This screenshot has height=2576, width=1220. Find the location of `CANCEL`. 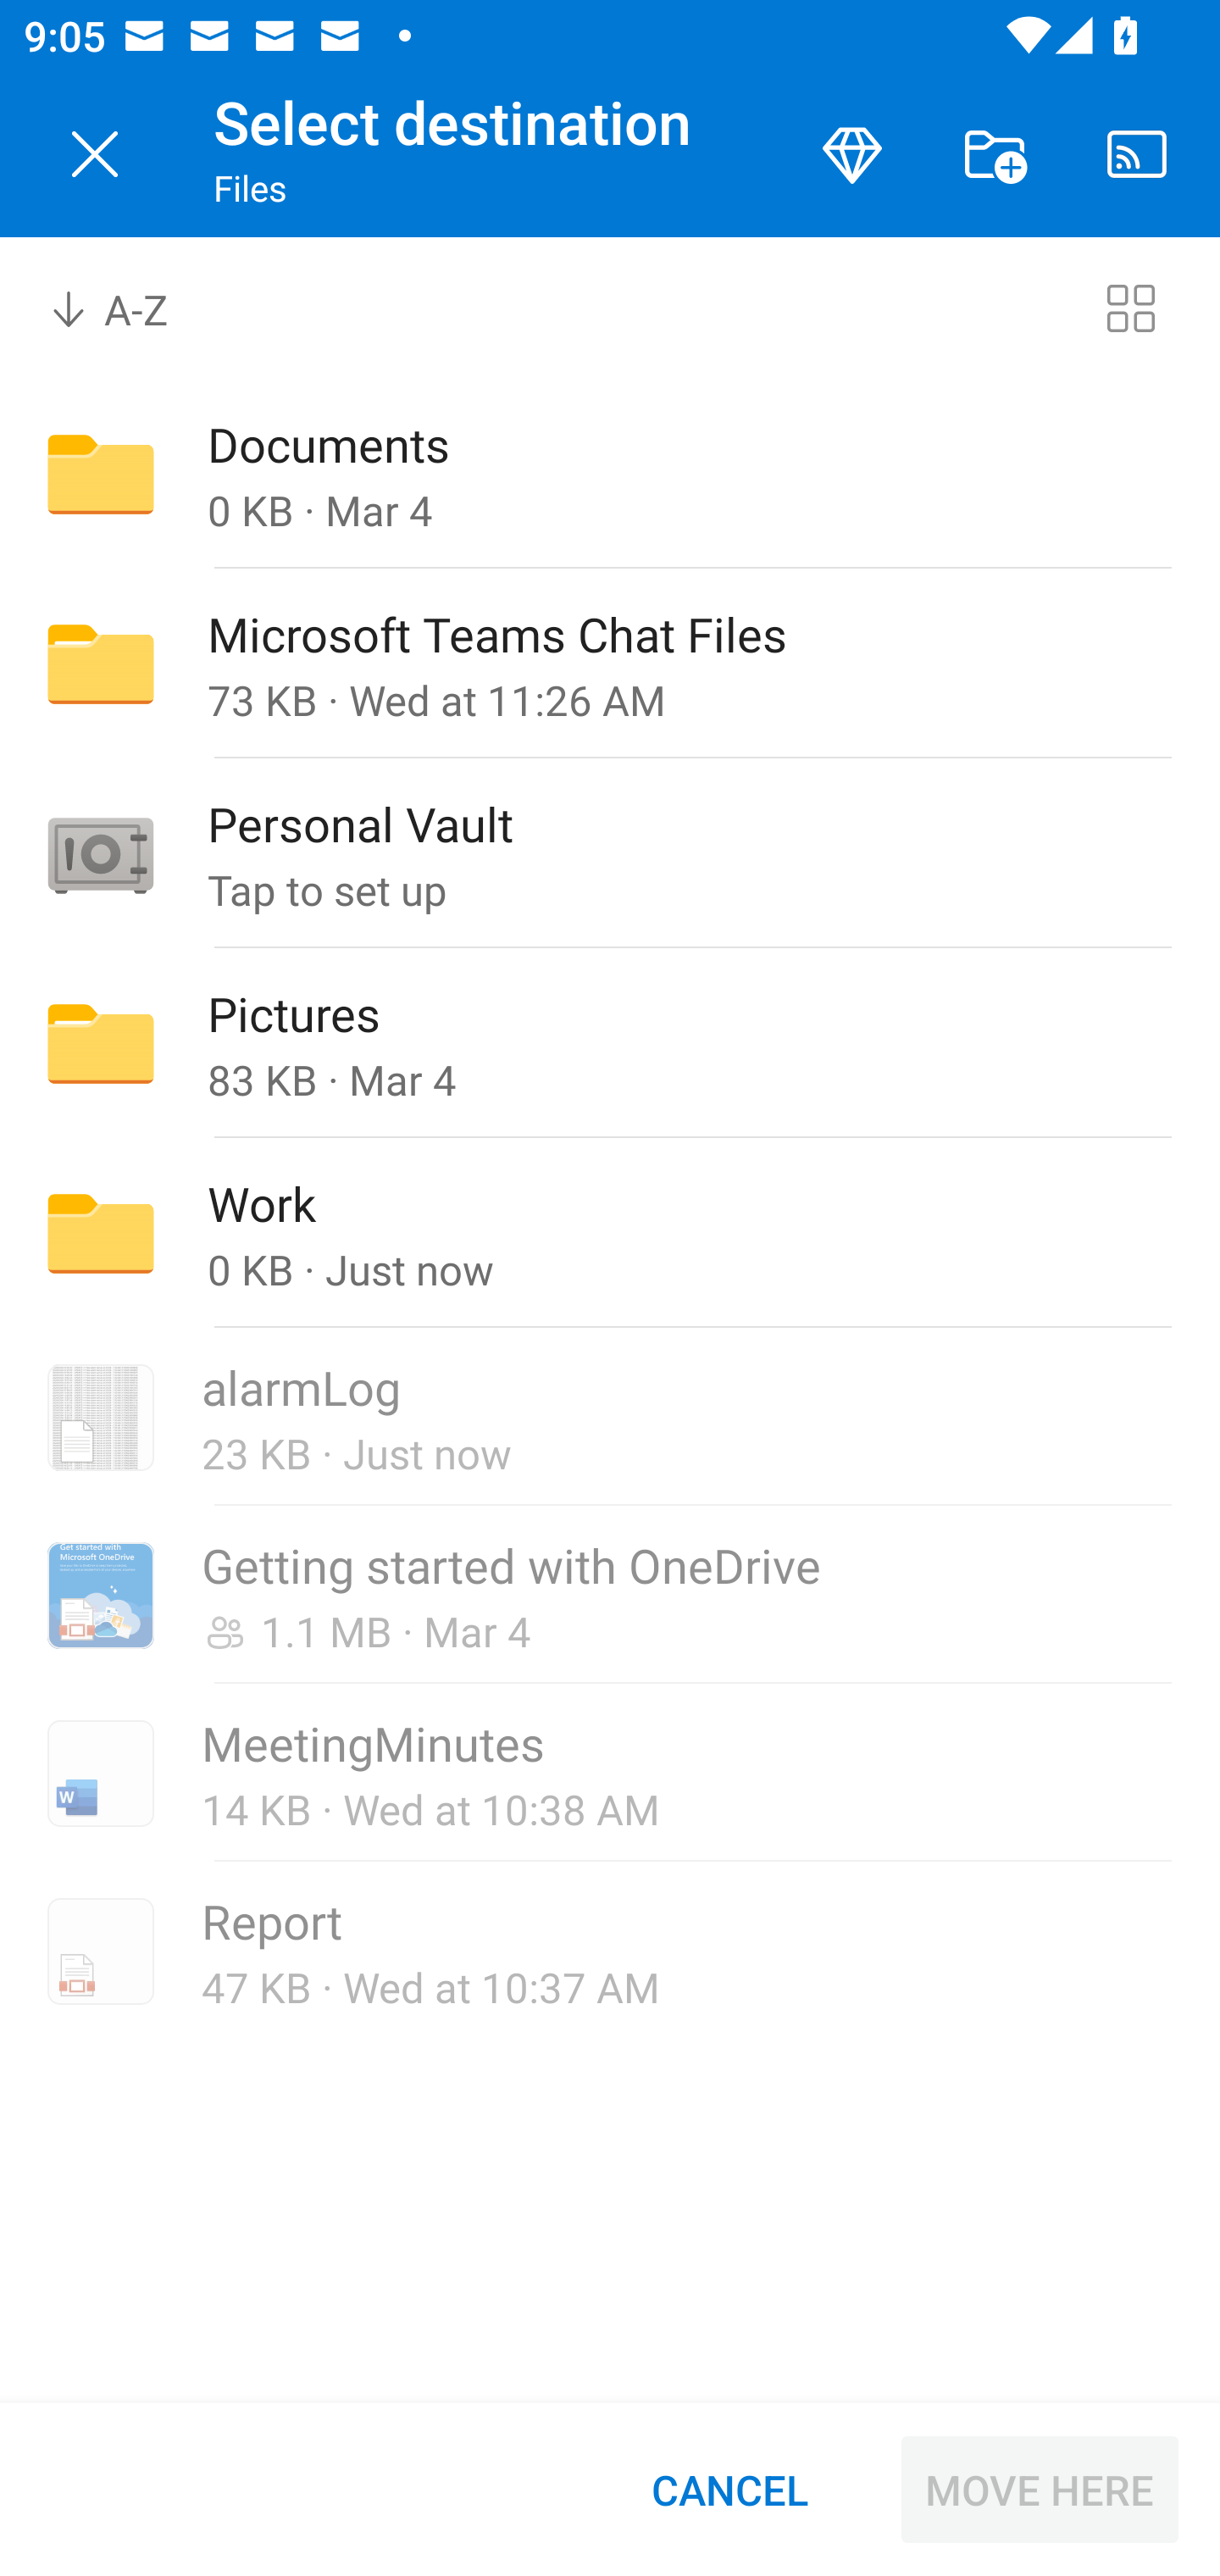

CANCEL is located at coordinates (729, 2490).